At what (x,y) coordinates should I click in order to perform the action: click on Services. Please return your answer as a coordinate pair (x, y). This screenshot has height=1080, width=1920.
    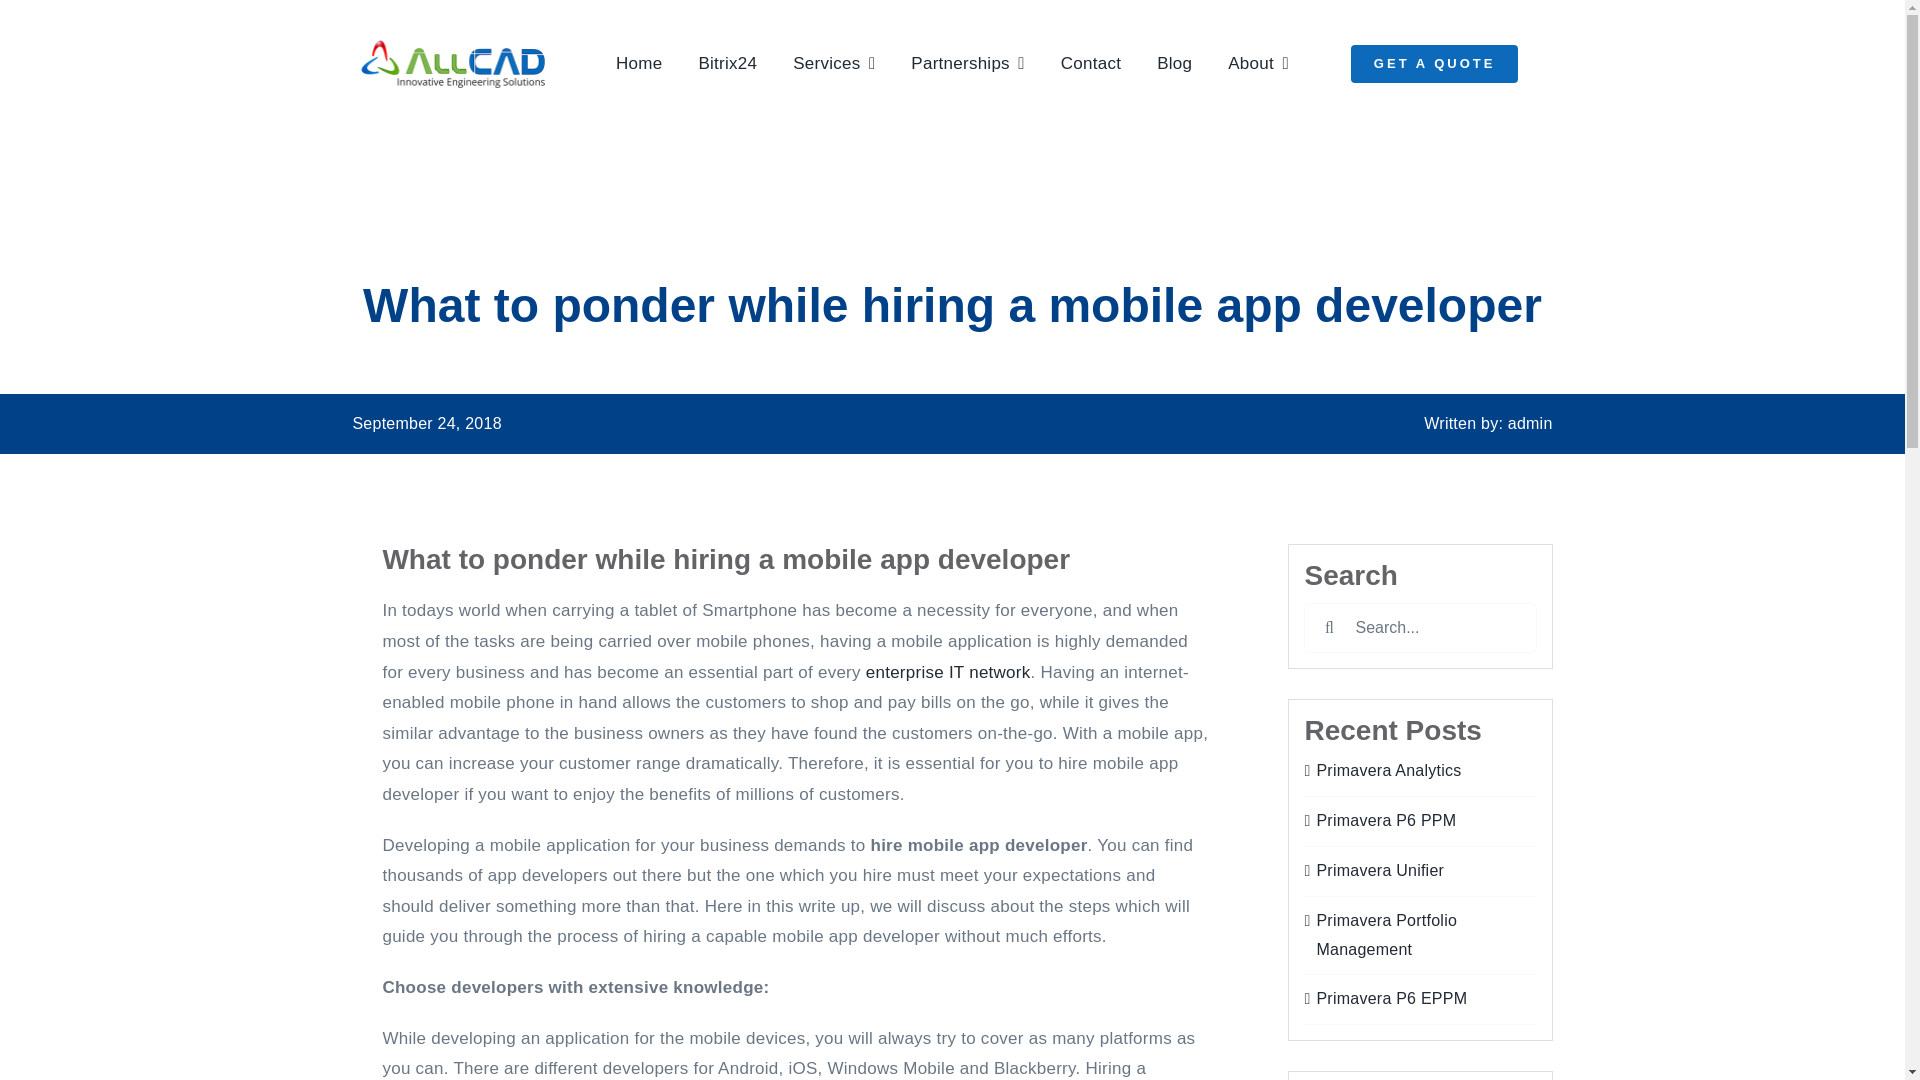
    Looking at the image, I should click on (834, 64).